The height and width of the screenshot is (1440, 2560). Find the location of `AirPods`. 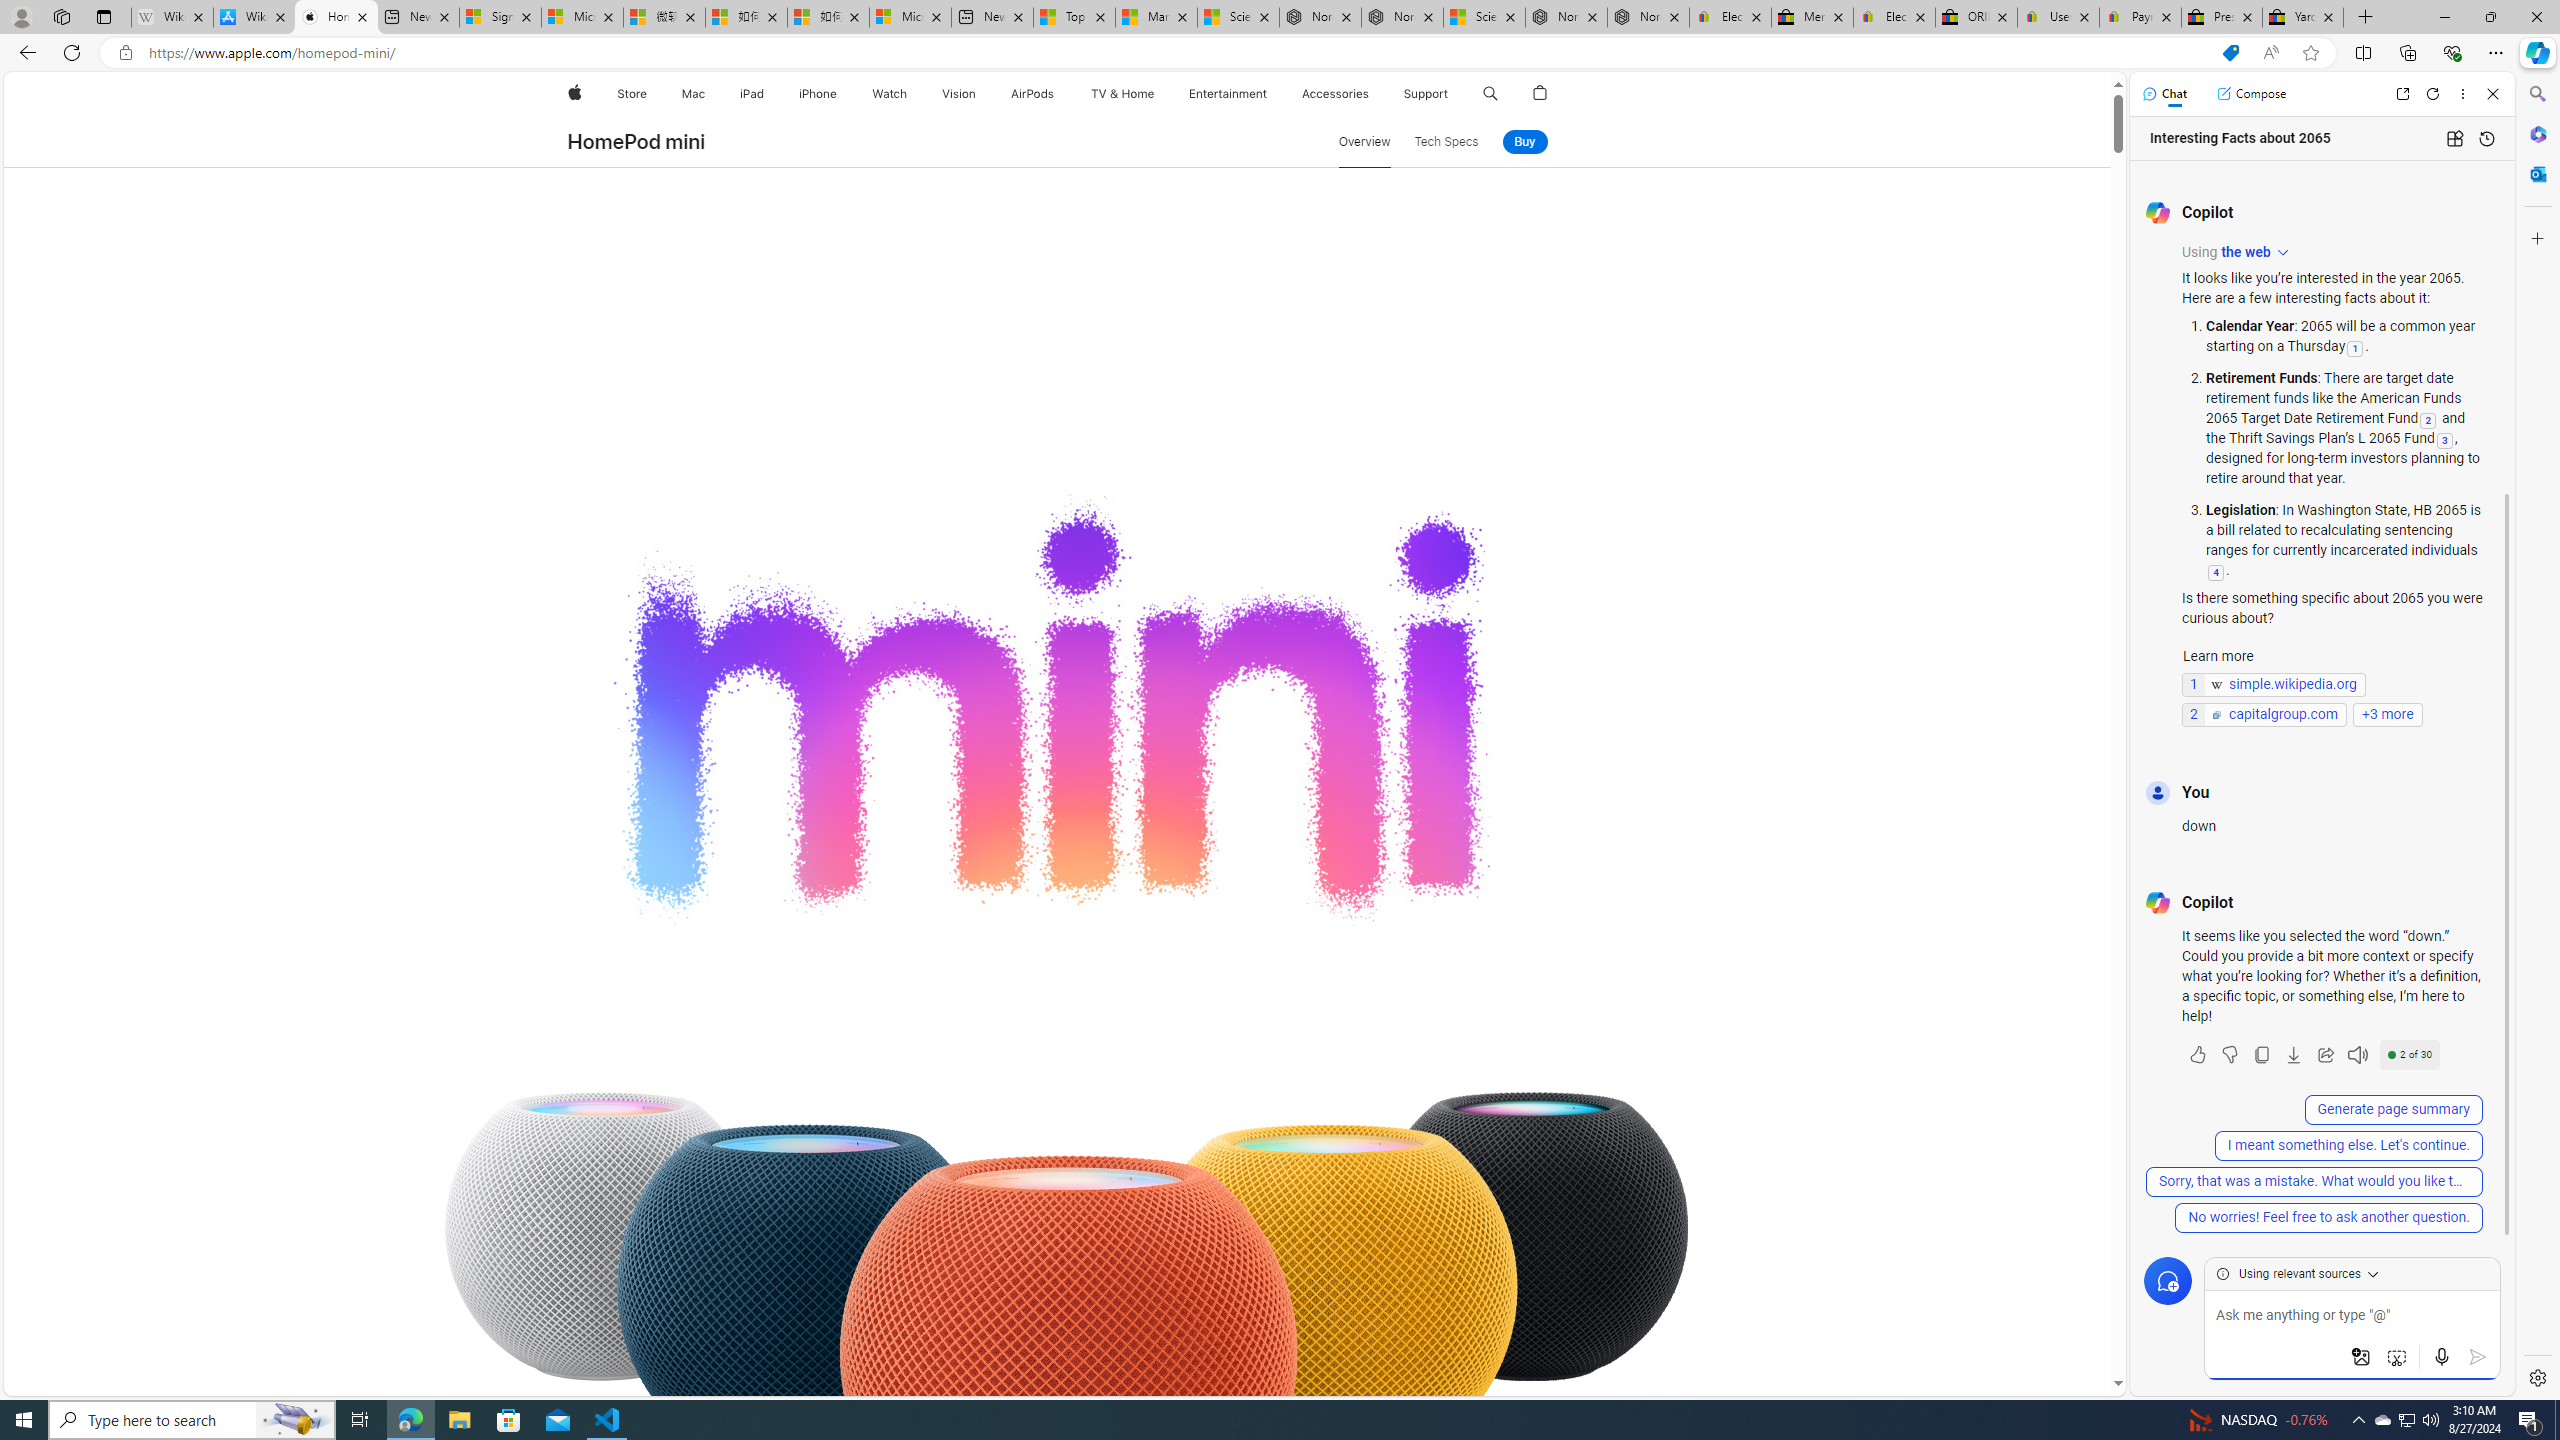

AirPods is located at coordinates (1032, 94).